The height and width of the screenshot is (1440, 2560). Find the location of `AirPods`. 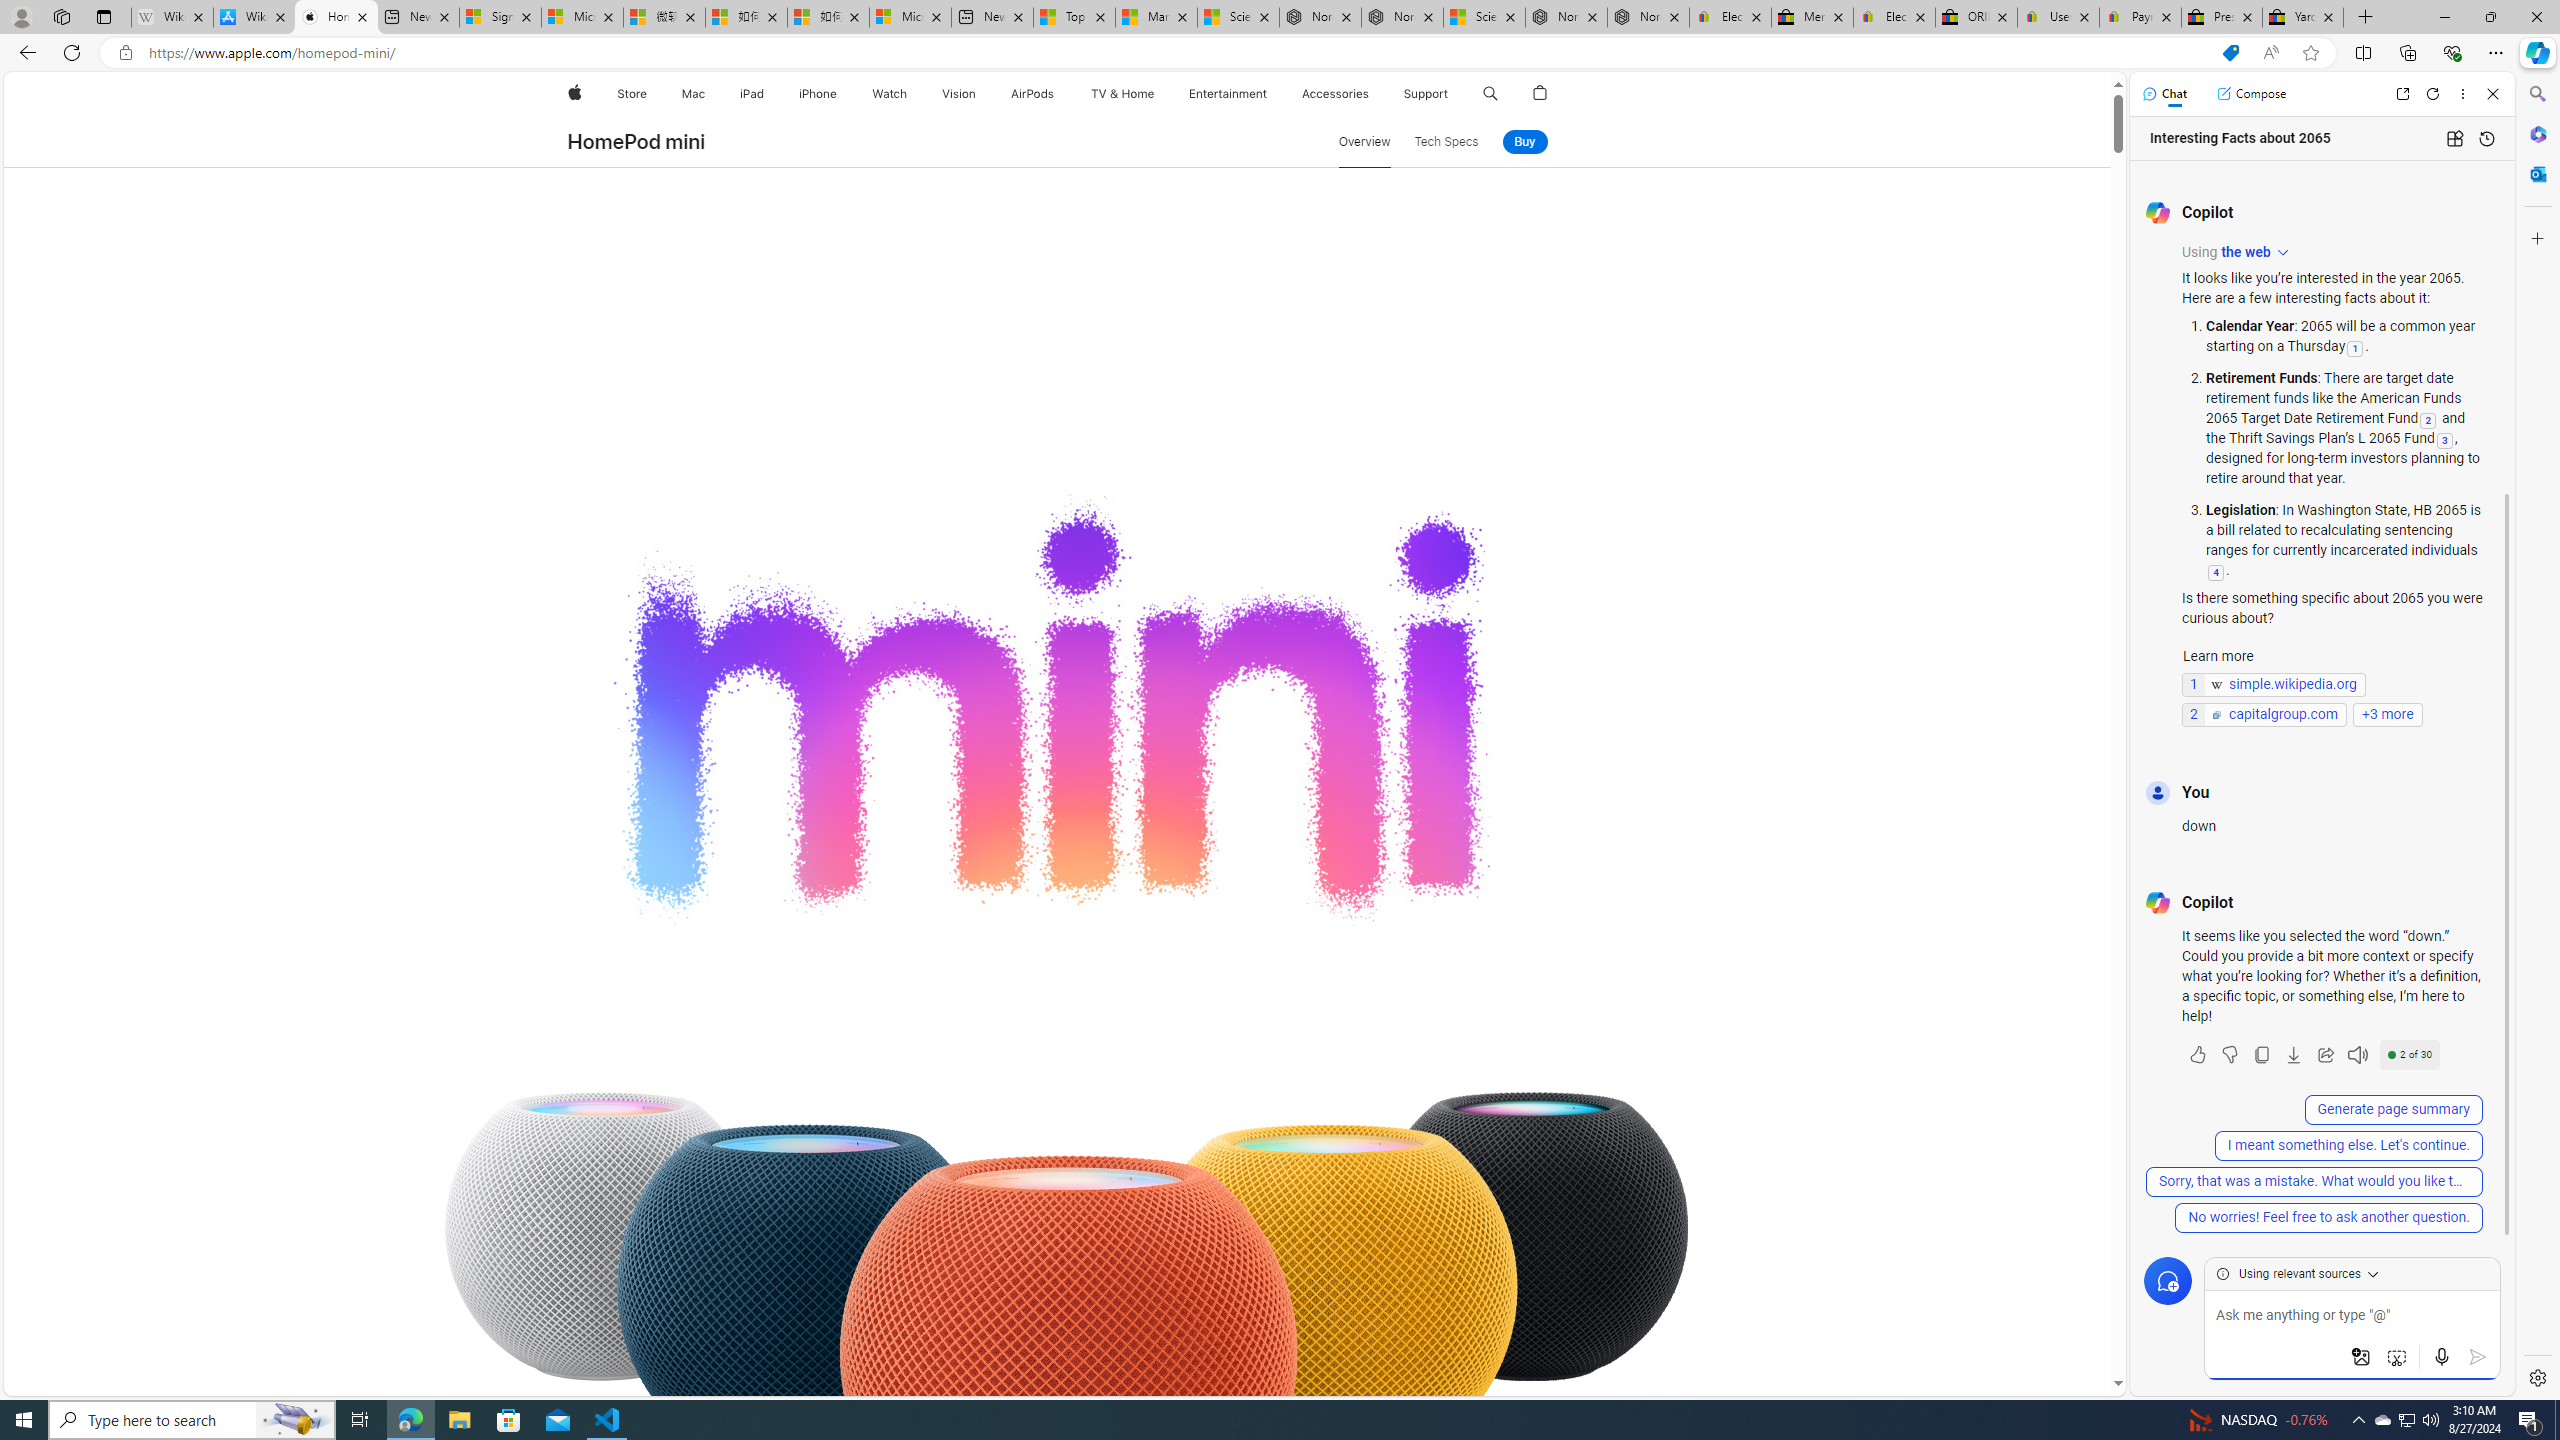

AirPods is located at coordinates (1032, 94).